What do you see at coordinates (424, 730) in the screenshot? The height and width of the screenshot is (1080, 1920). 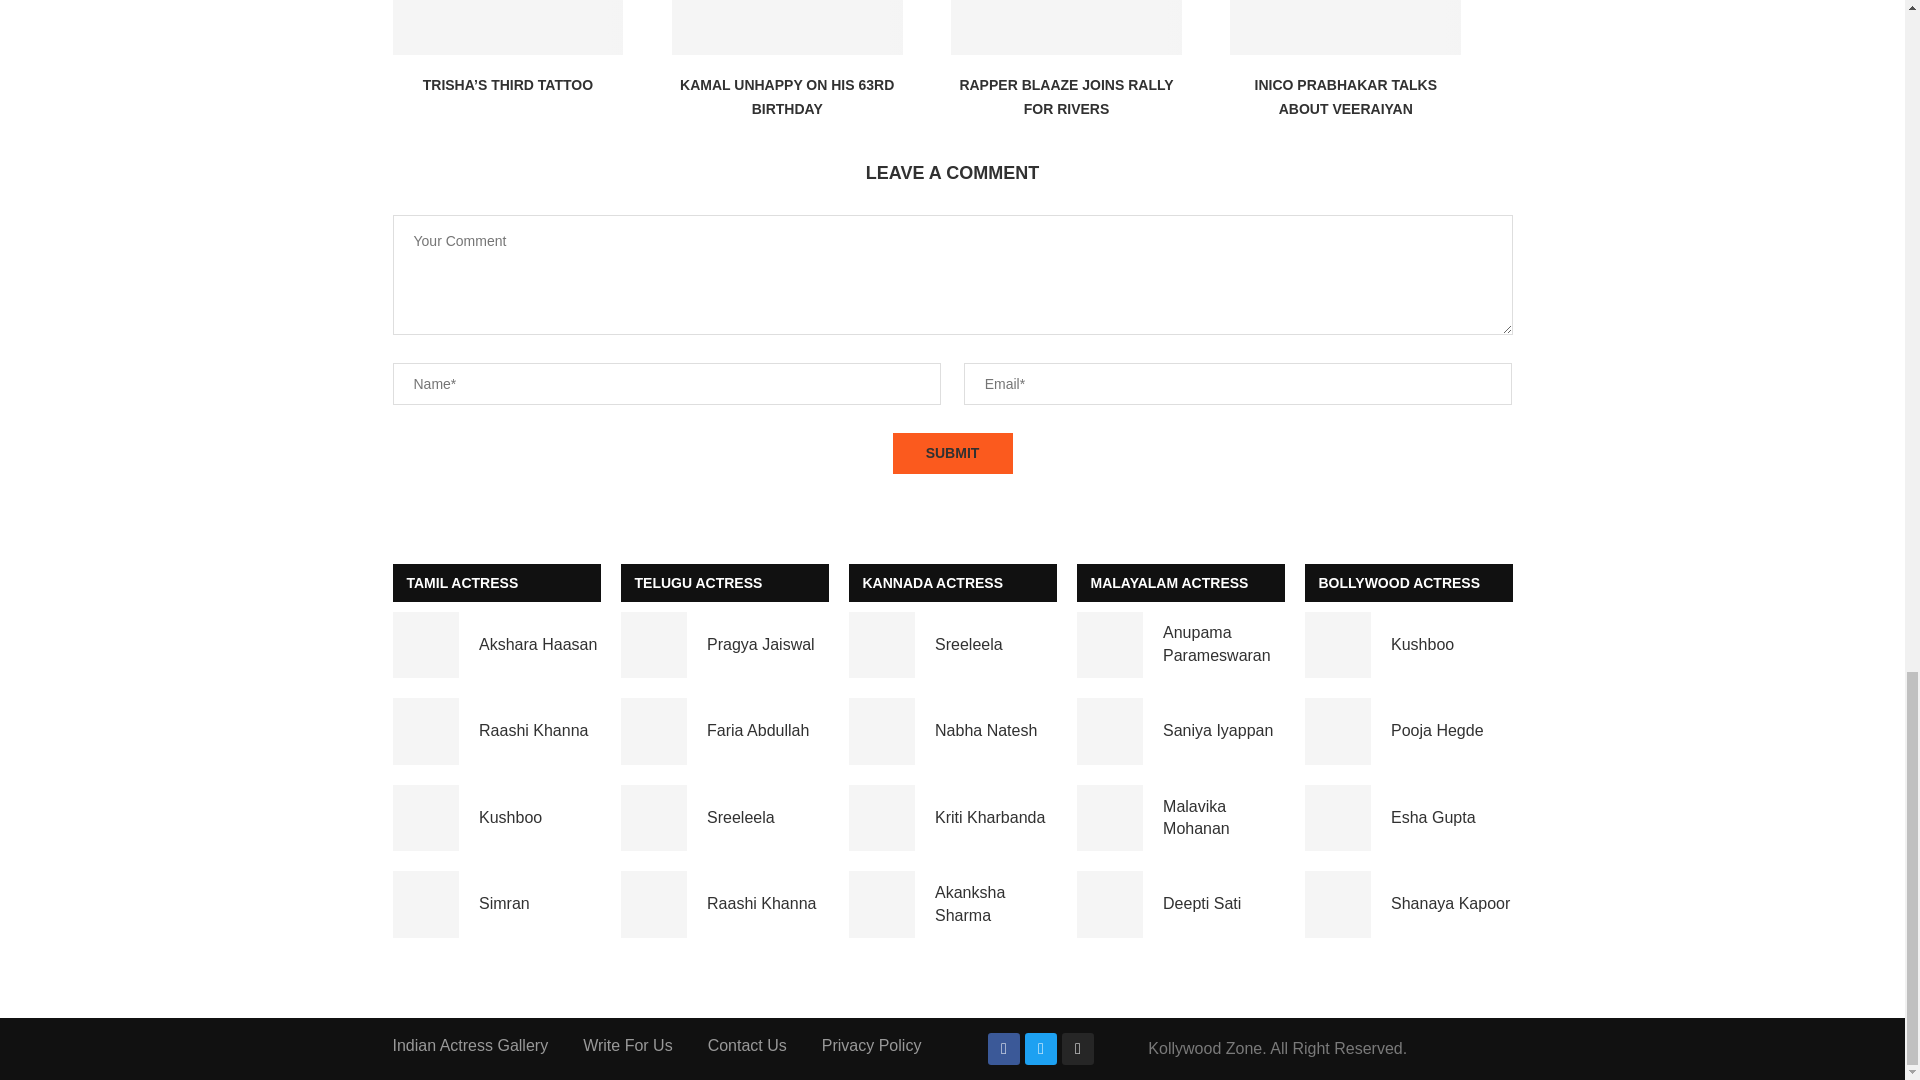 I see `Raashi Khanna` at bounding box center [424, 730].